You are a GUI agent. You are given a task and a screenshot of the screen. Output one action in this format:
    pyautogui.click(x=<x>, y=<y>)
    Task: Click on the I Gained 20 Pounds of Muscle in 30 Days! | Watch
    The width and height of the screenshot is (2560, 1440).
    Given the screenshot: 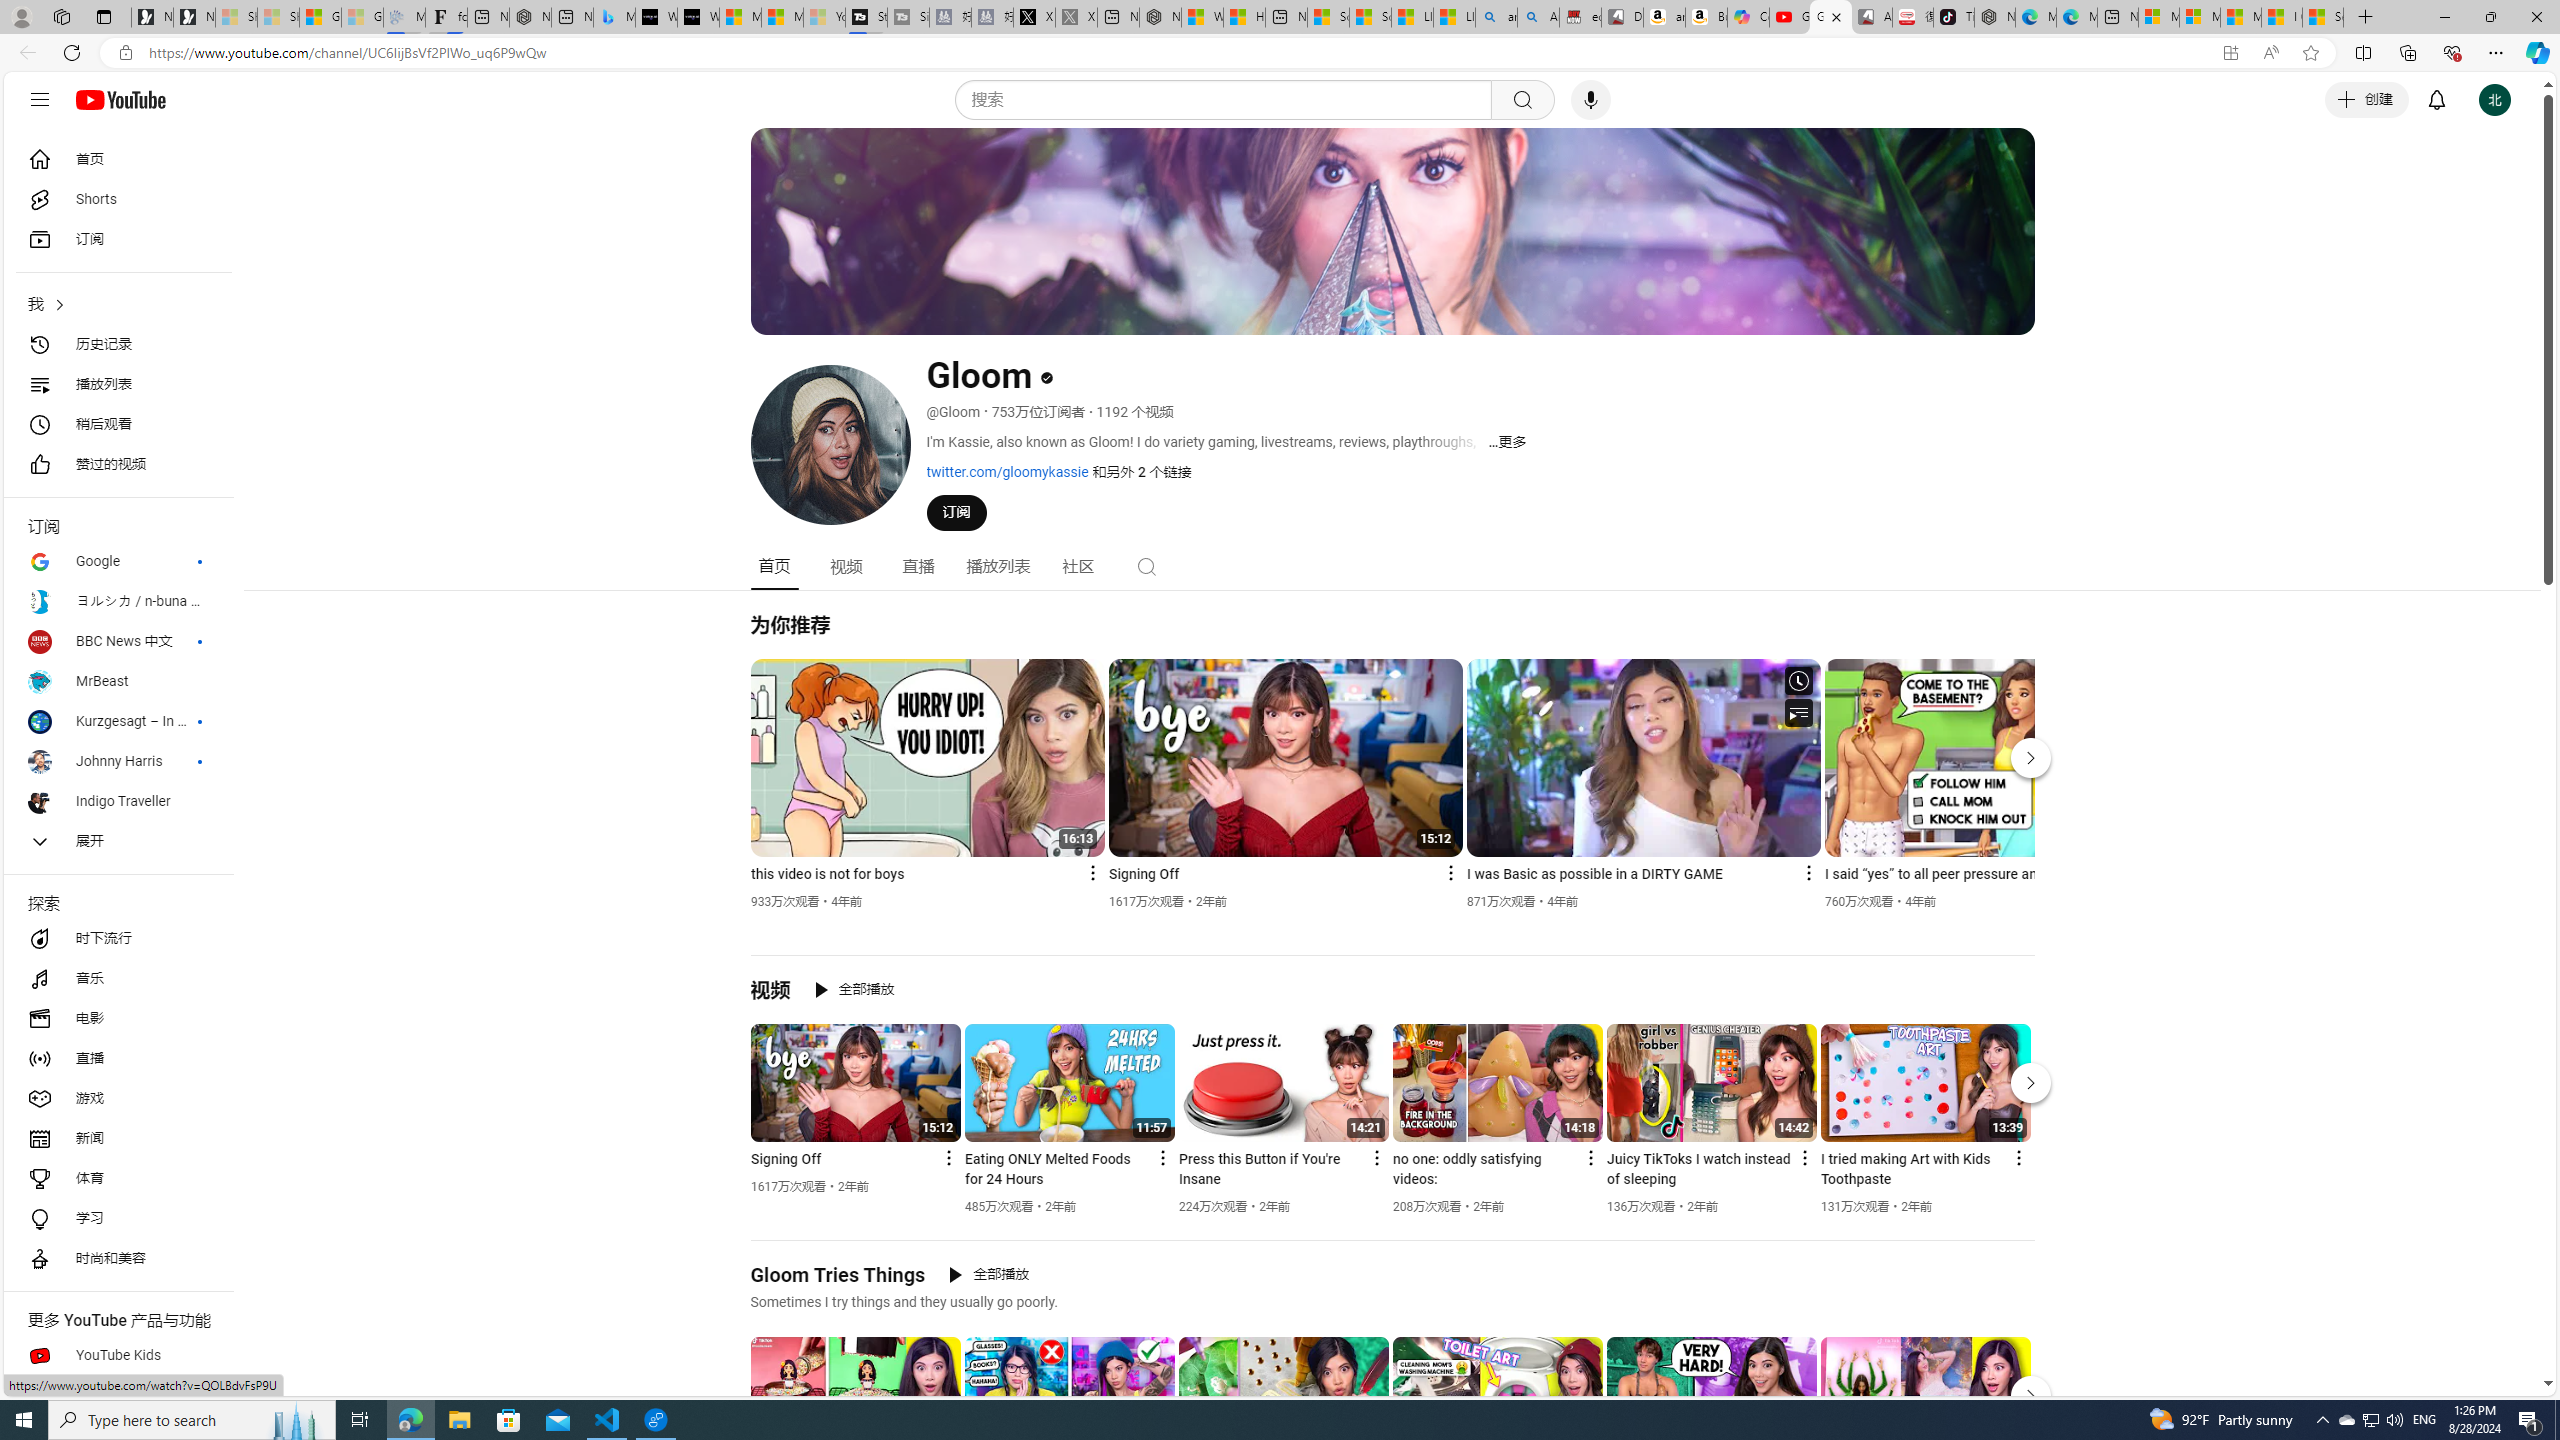 What is the action you would take?
    pyautogui.click(x=2282, y=17)
    